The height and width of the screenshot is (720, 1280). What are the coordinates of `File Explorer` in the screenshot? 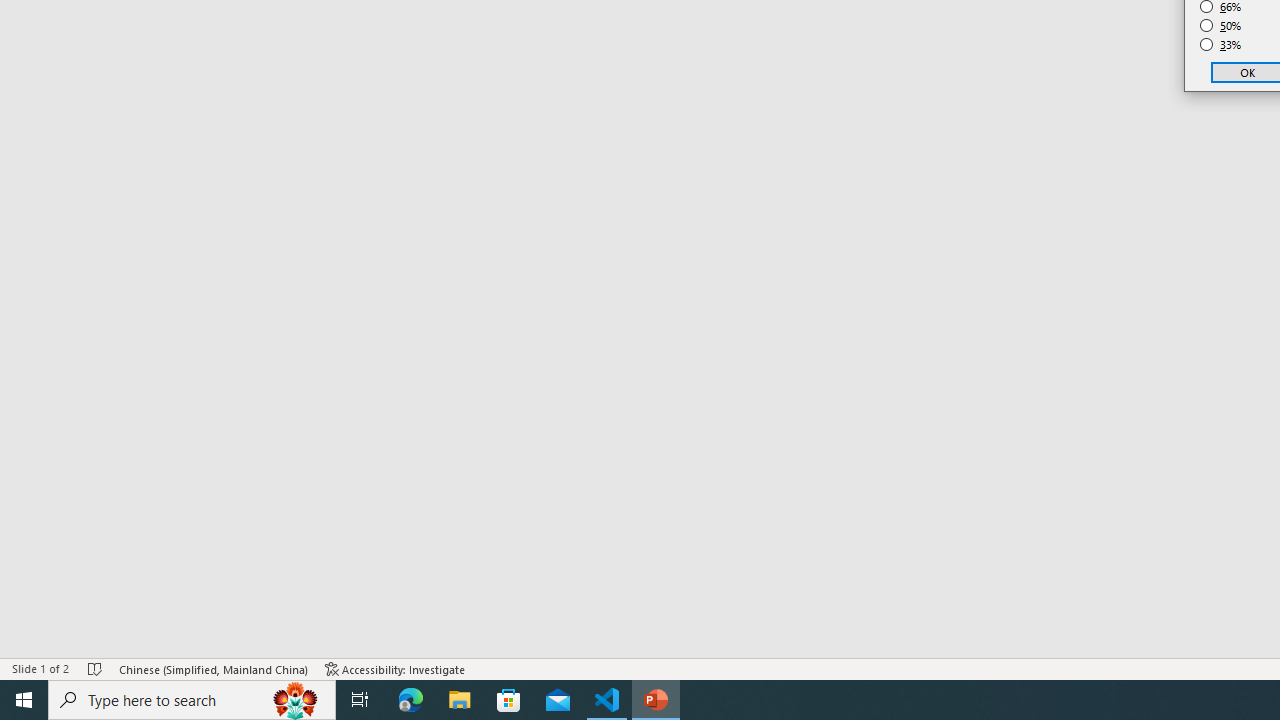 It's located at (460, 700).